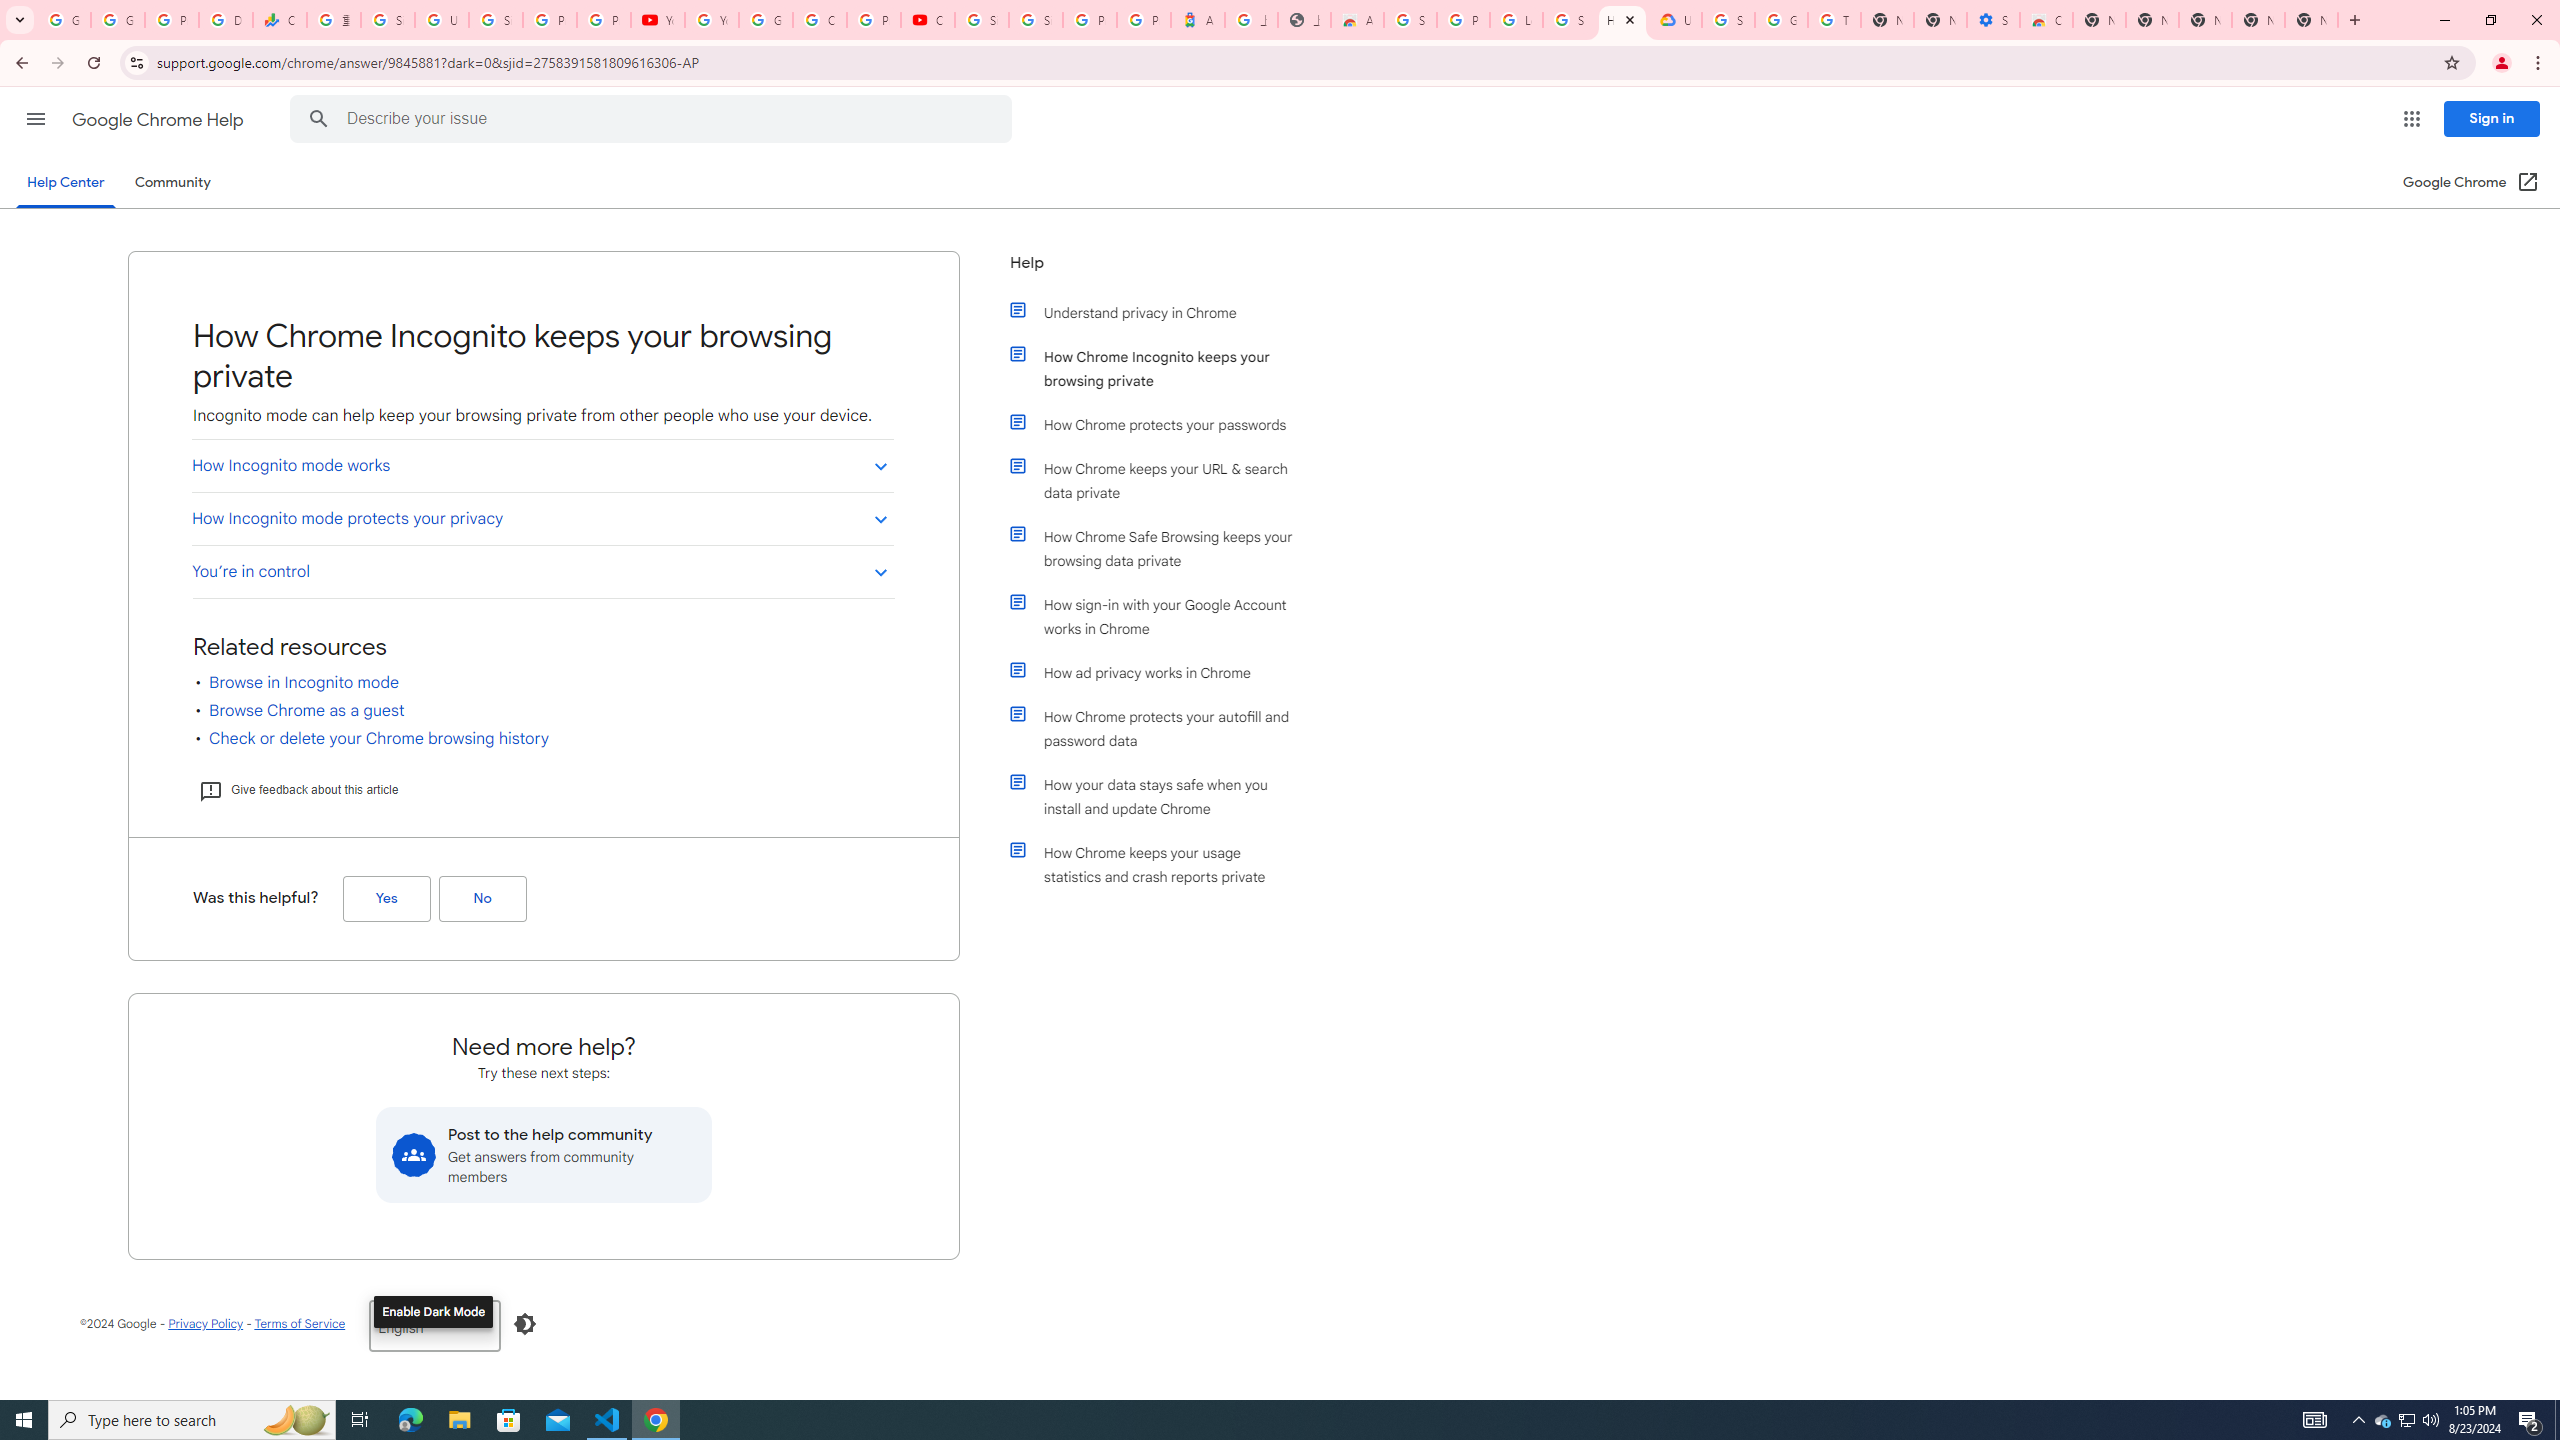 The width and height of the screenshot is (2560, 1440). I want to click on Google Account Help, so click(1781, 20).